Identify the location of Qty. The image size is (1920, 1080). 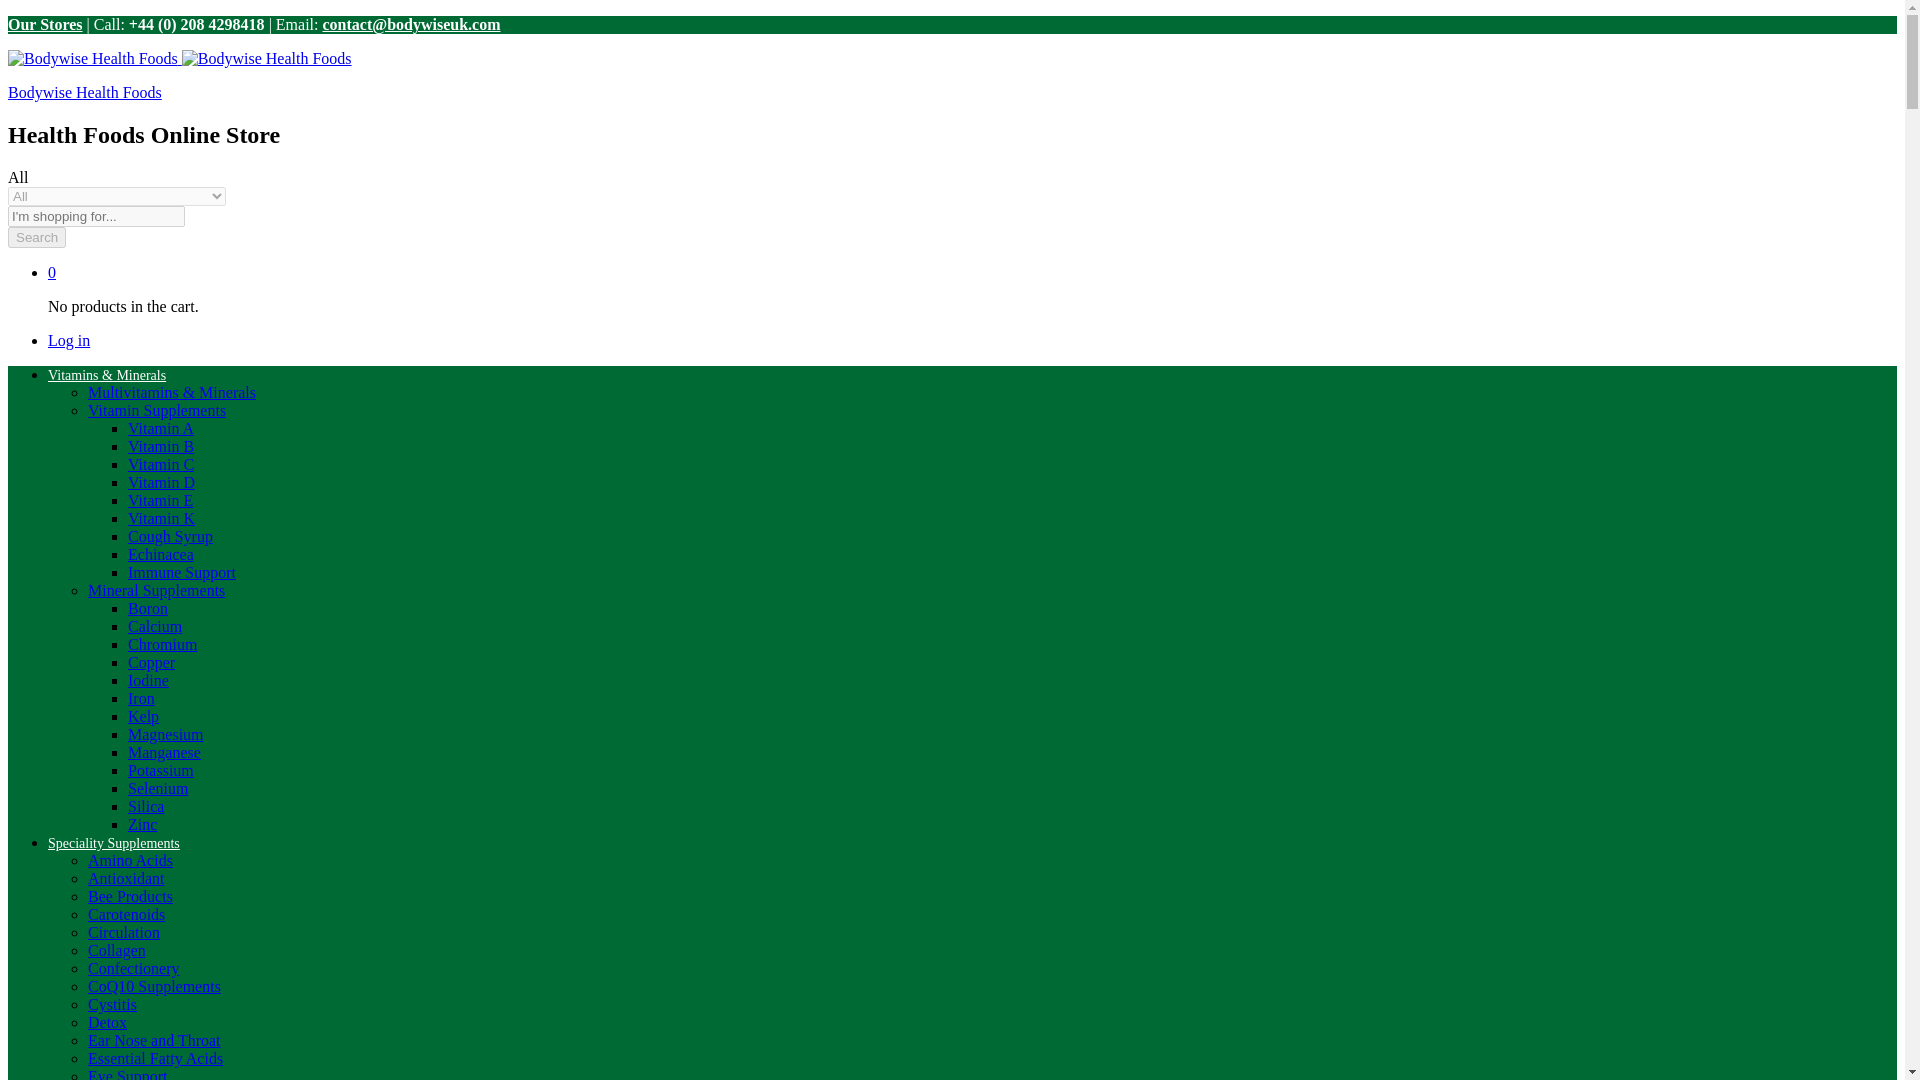
(951, 684).